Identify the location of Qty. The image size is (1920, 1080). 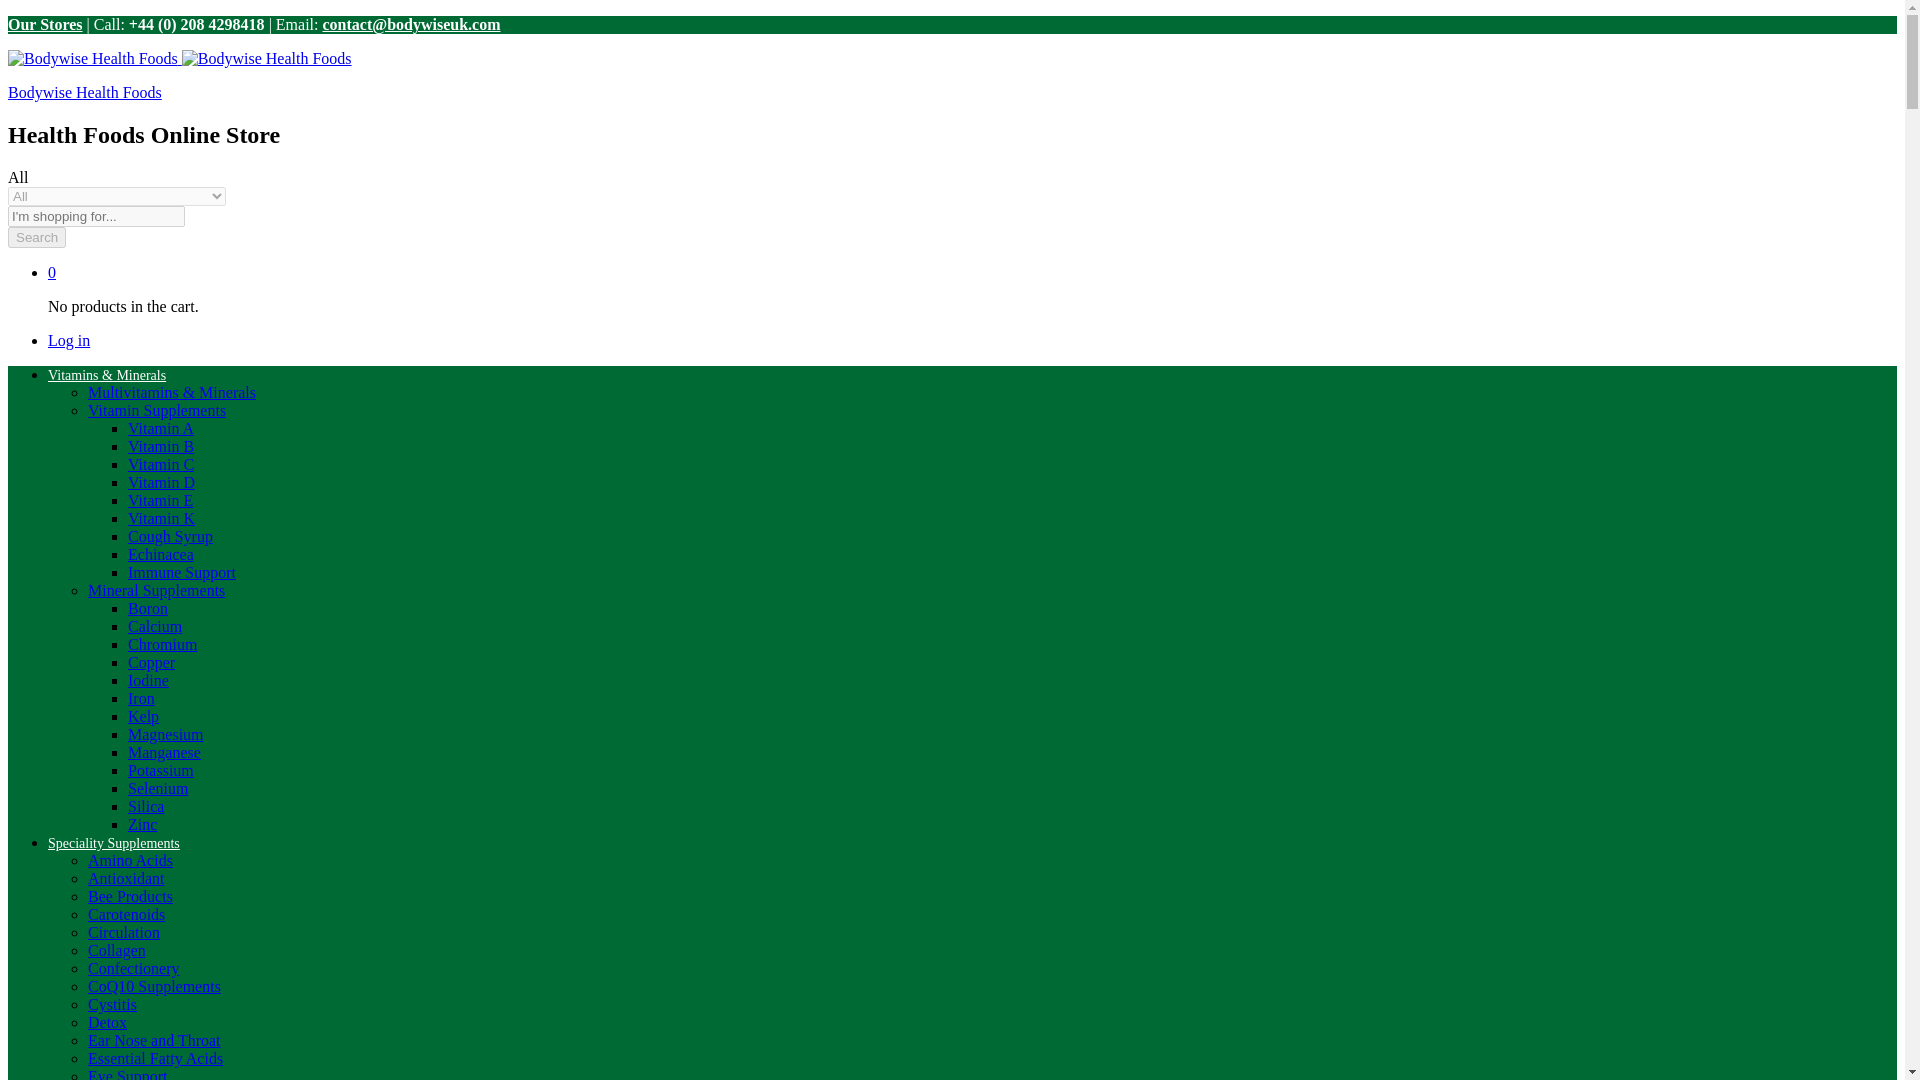
(951, 684).